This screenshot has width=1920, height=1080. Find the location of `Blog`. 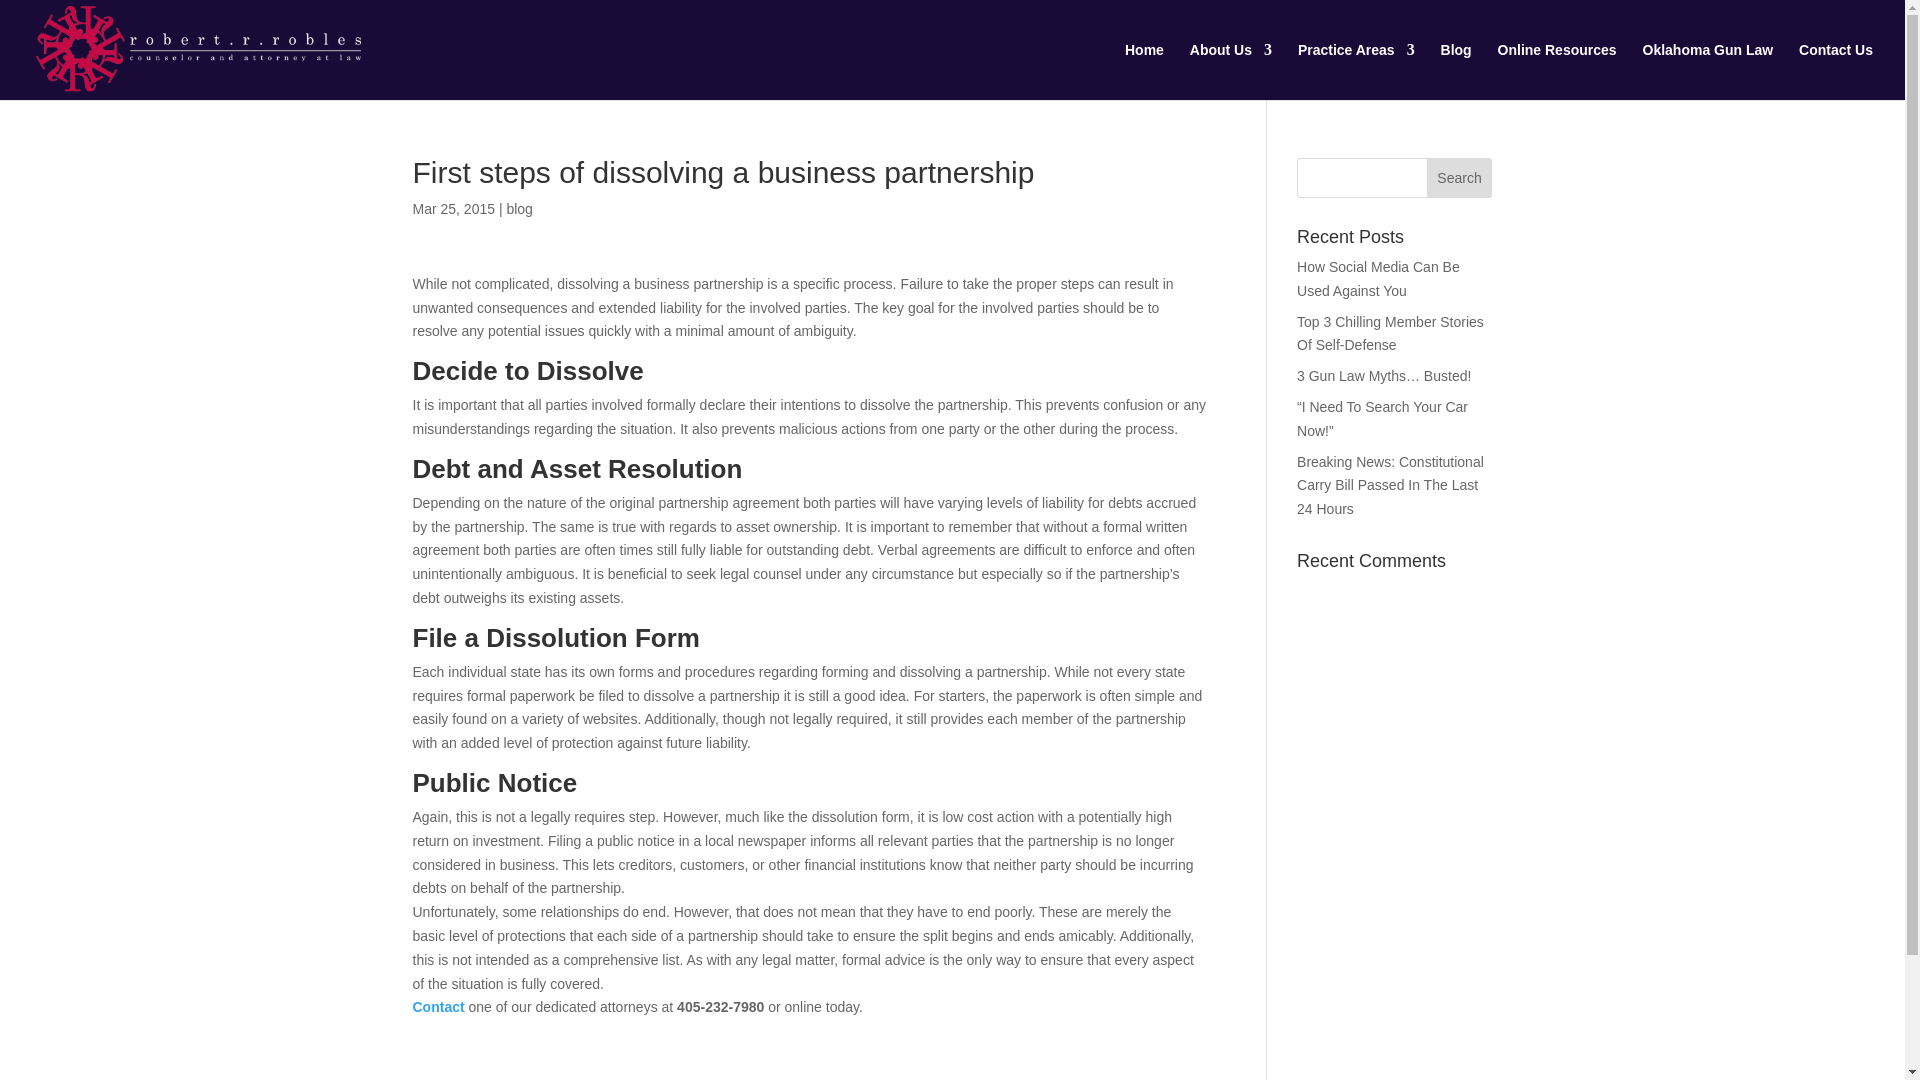

Blog is located at coordinates (1456, 72).